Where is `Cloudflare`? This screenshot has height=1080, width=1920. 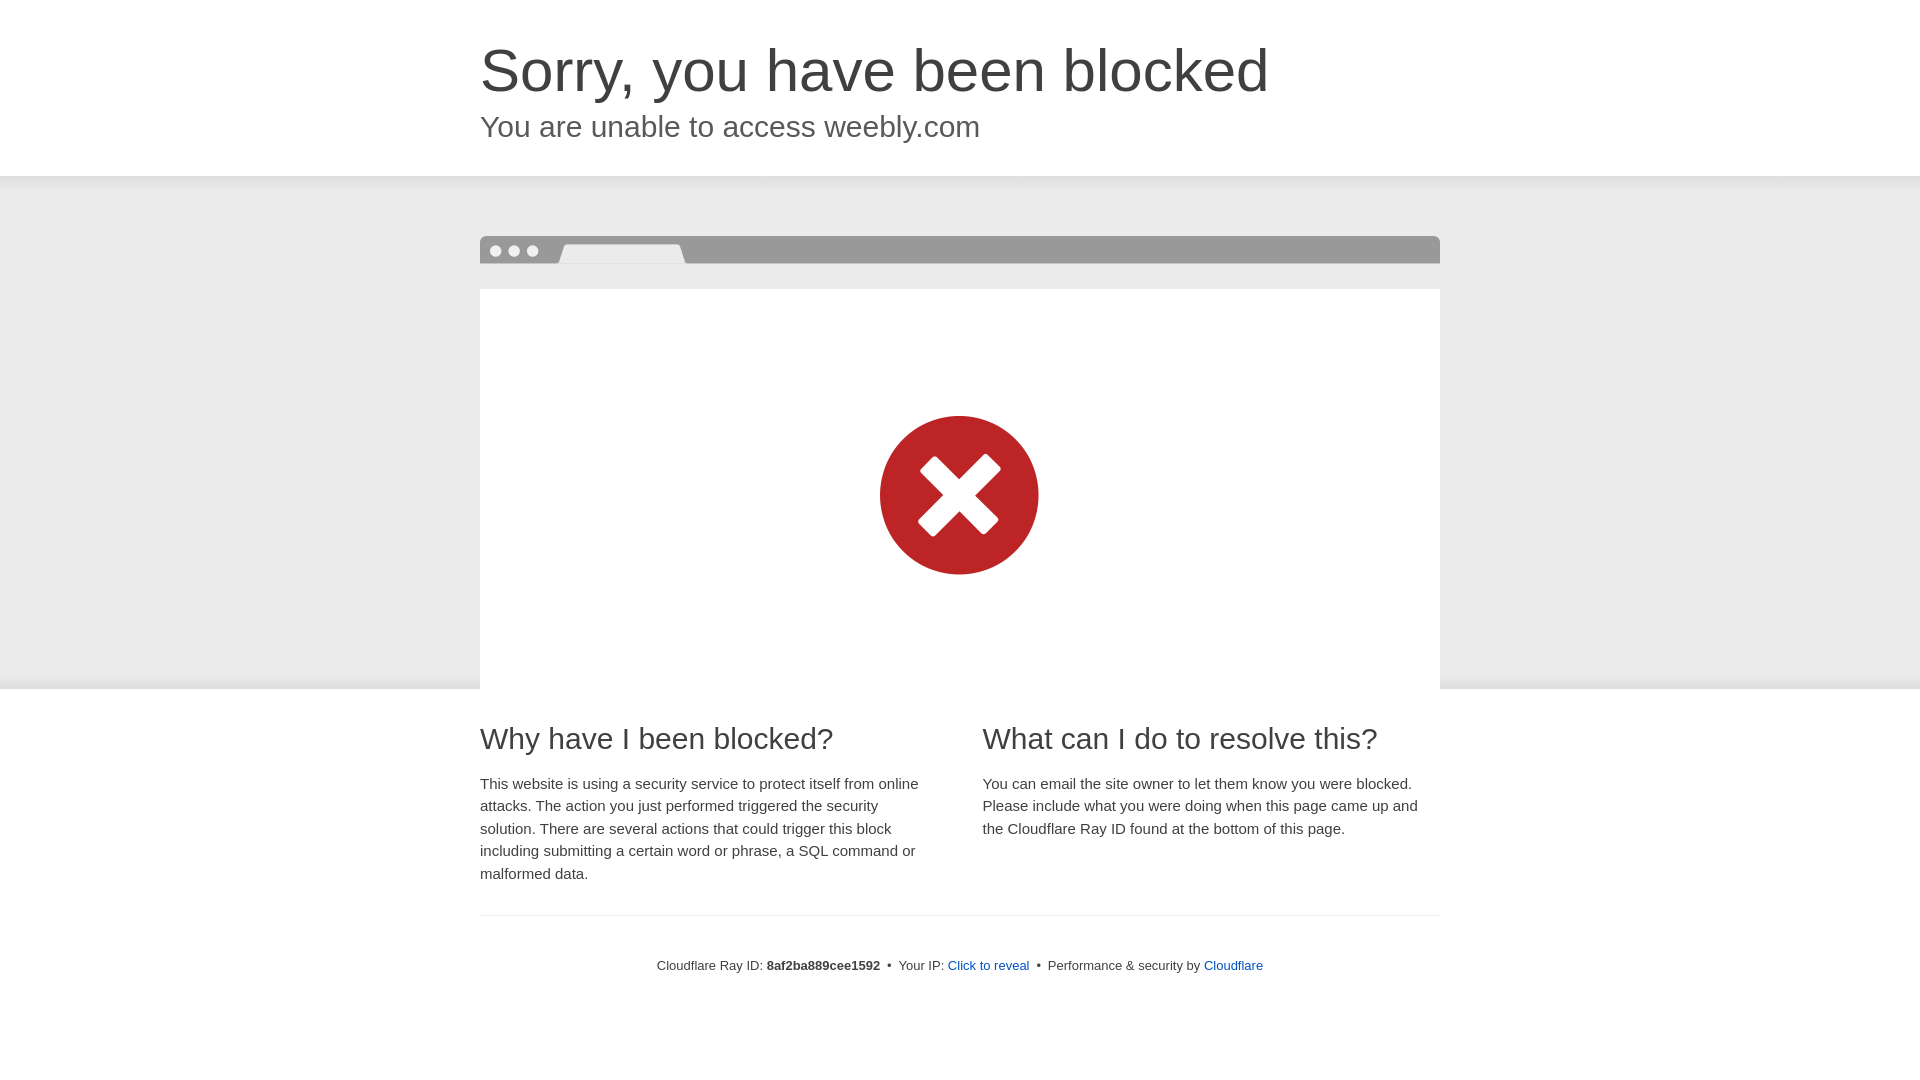 Cloudflare is located at coordinates (1233, 965).